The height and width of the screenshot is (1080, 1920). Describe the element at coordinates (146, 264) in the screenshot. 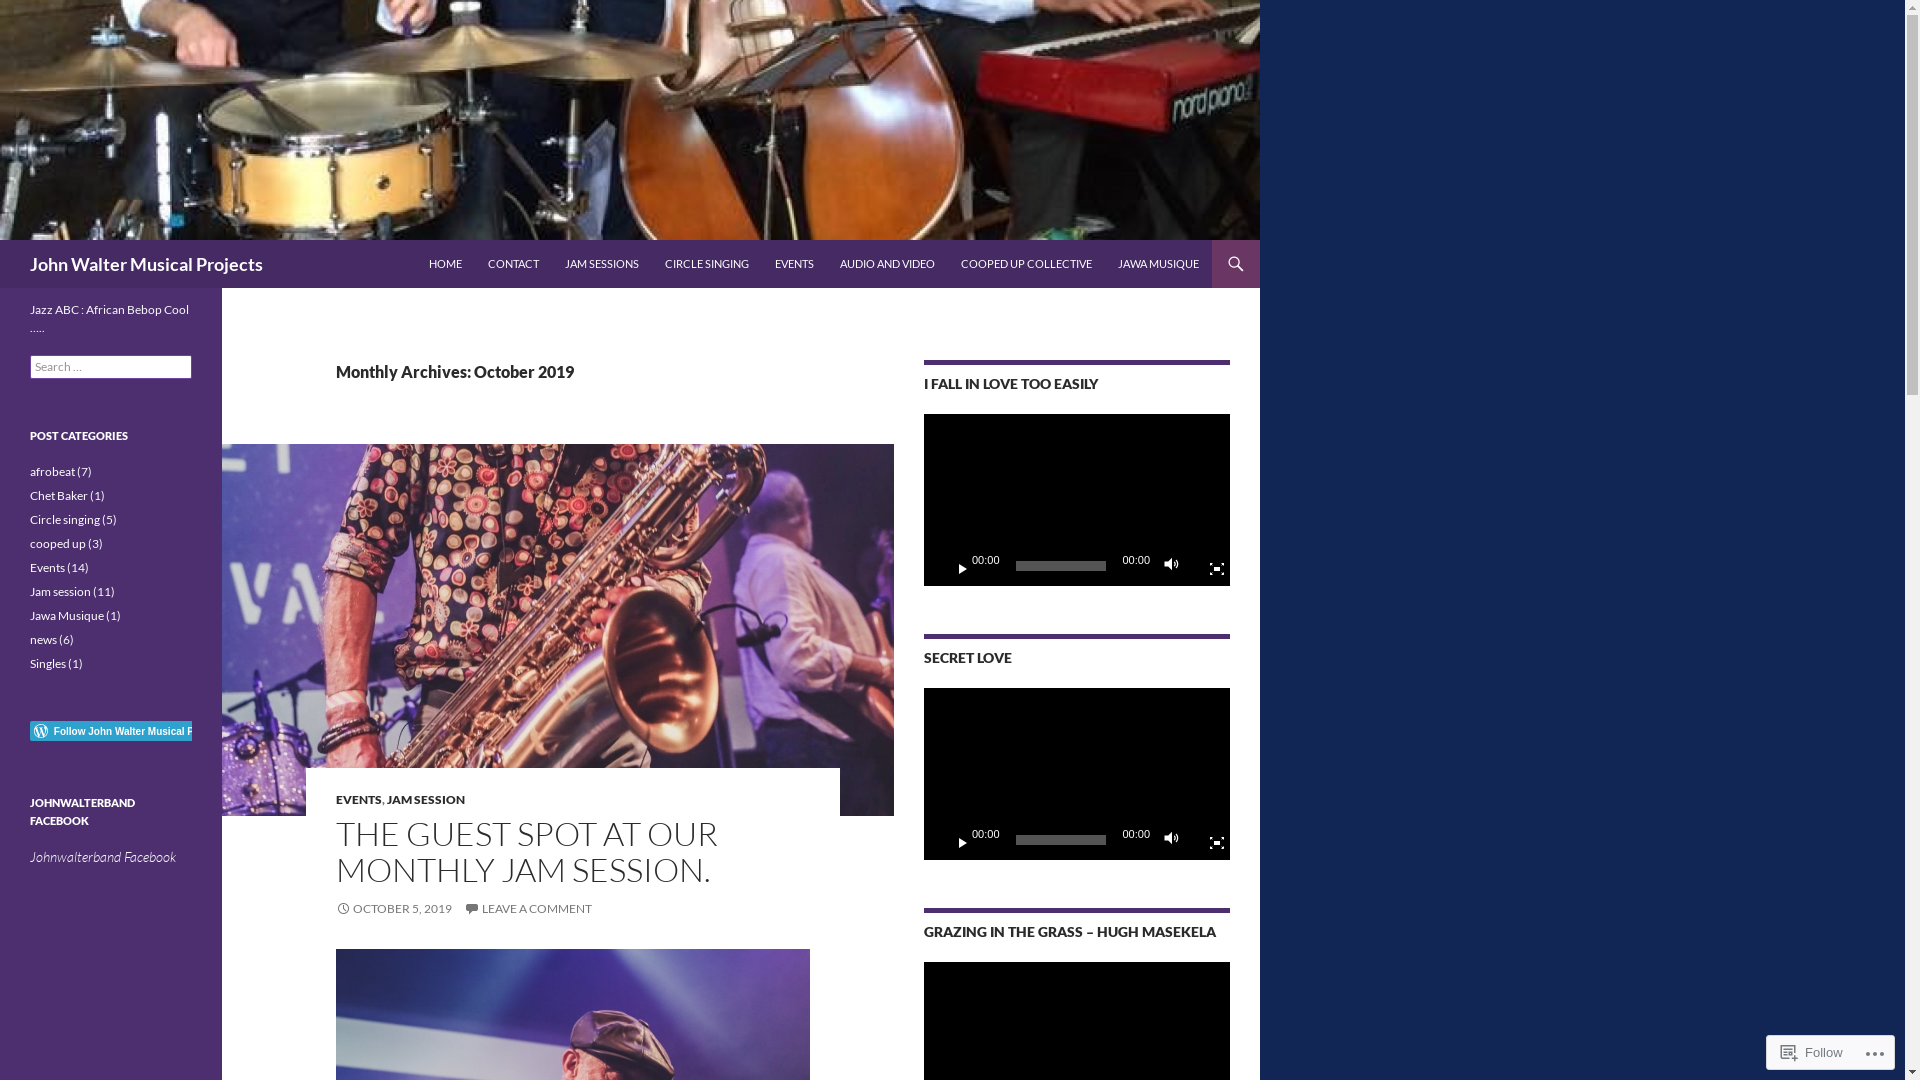

I see `John Walter Musical Projects` at that location.